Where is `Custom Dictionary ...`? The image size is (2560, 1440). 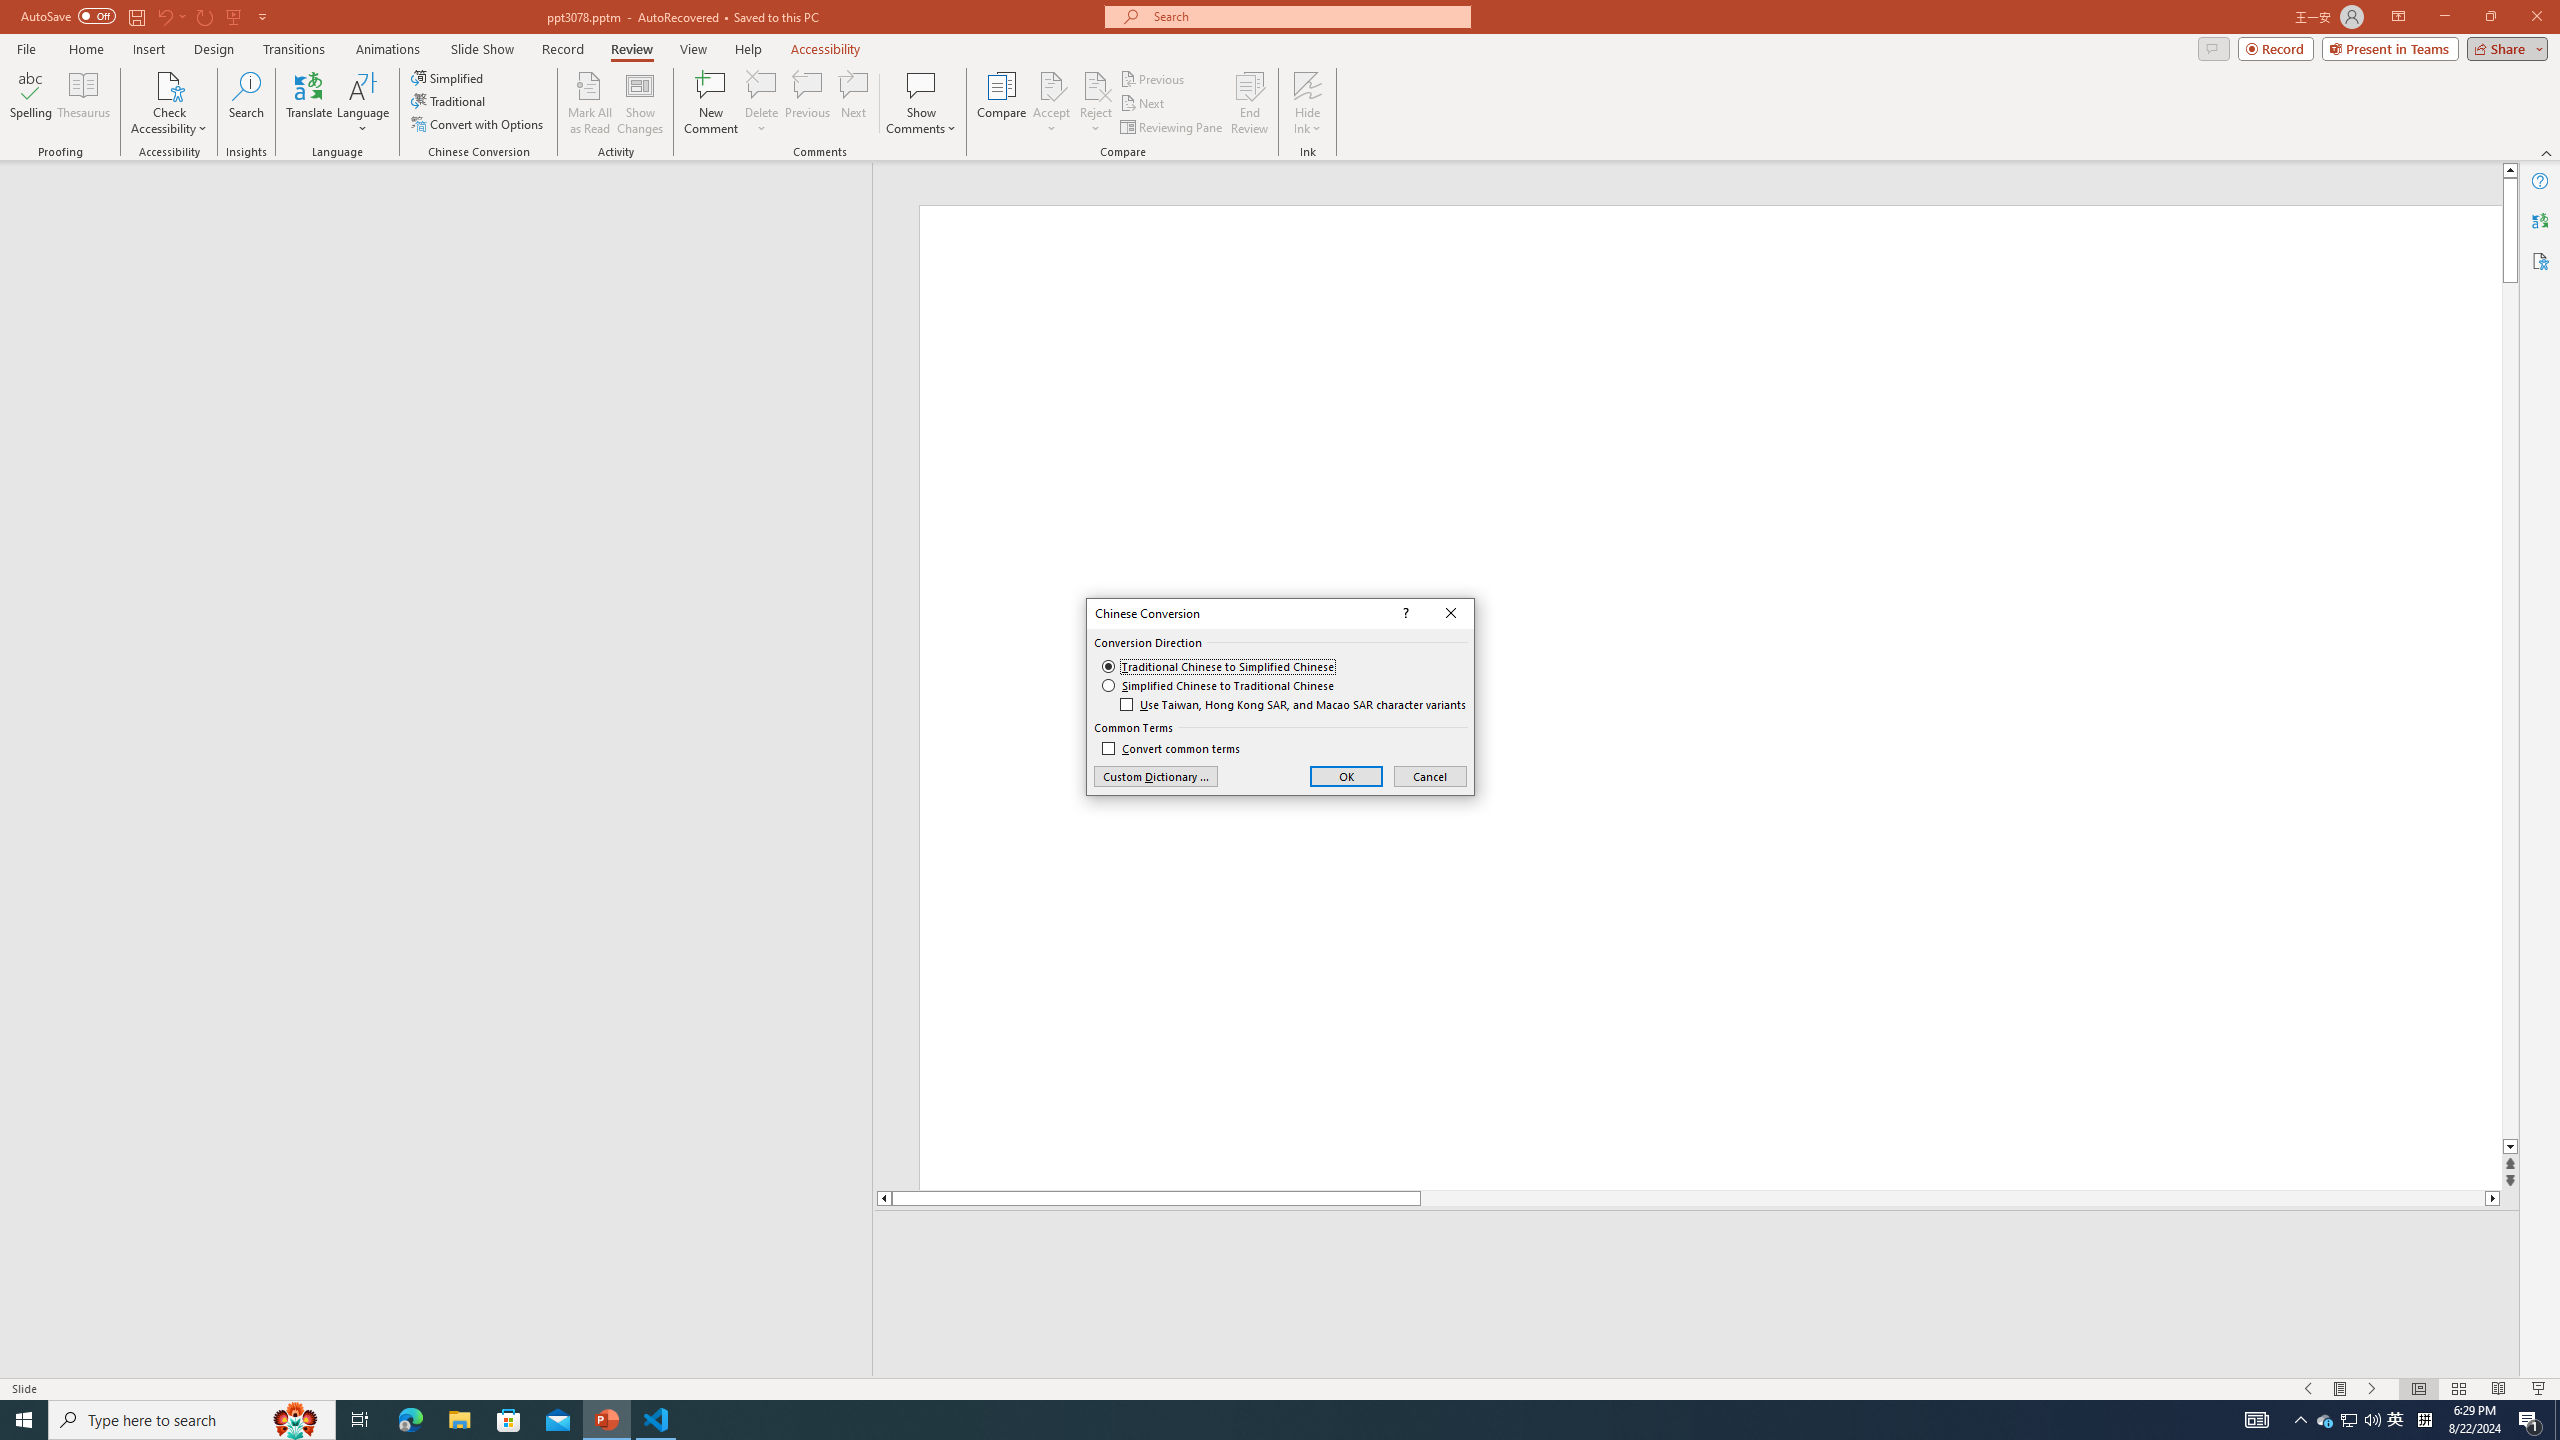 Custom Dictionary ... is located at coordinates (1156, 776).